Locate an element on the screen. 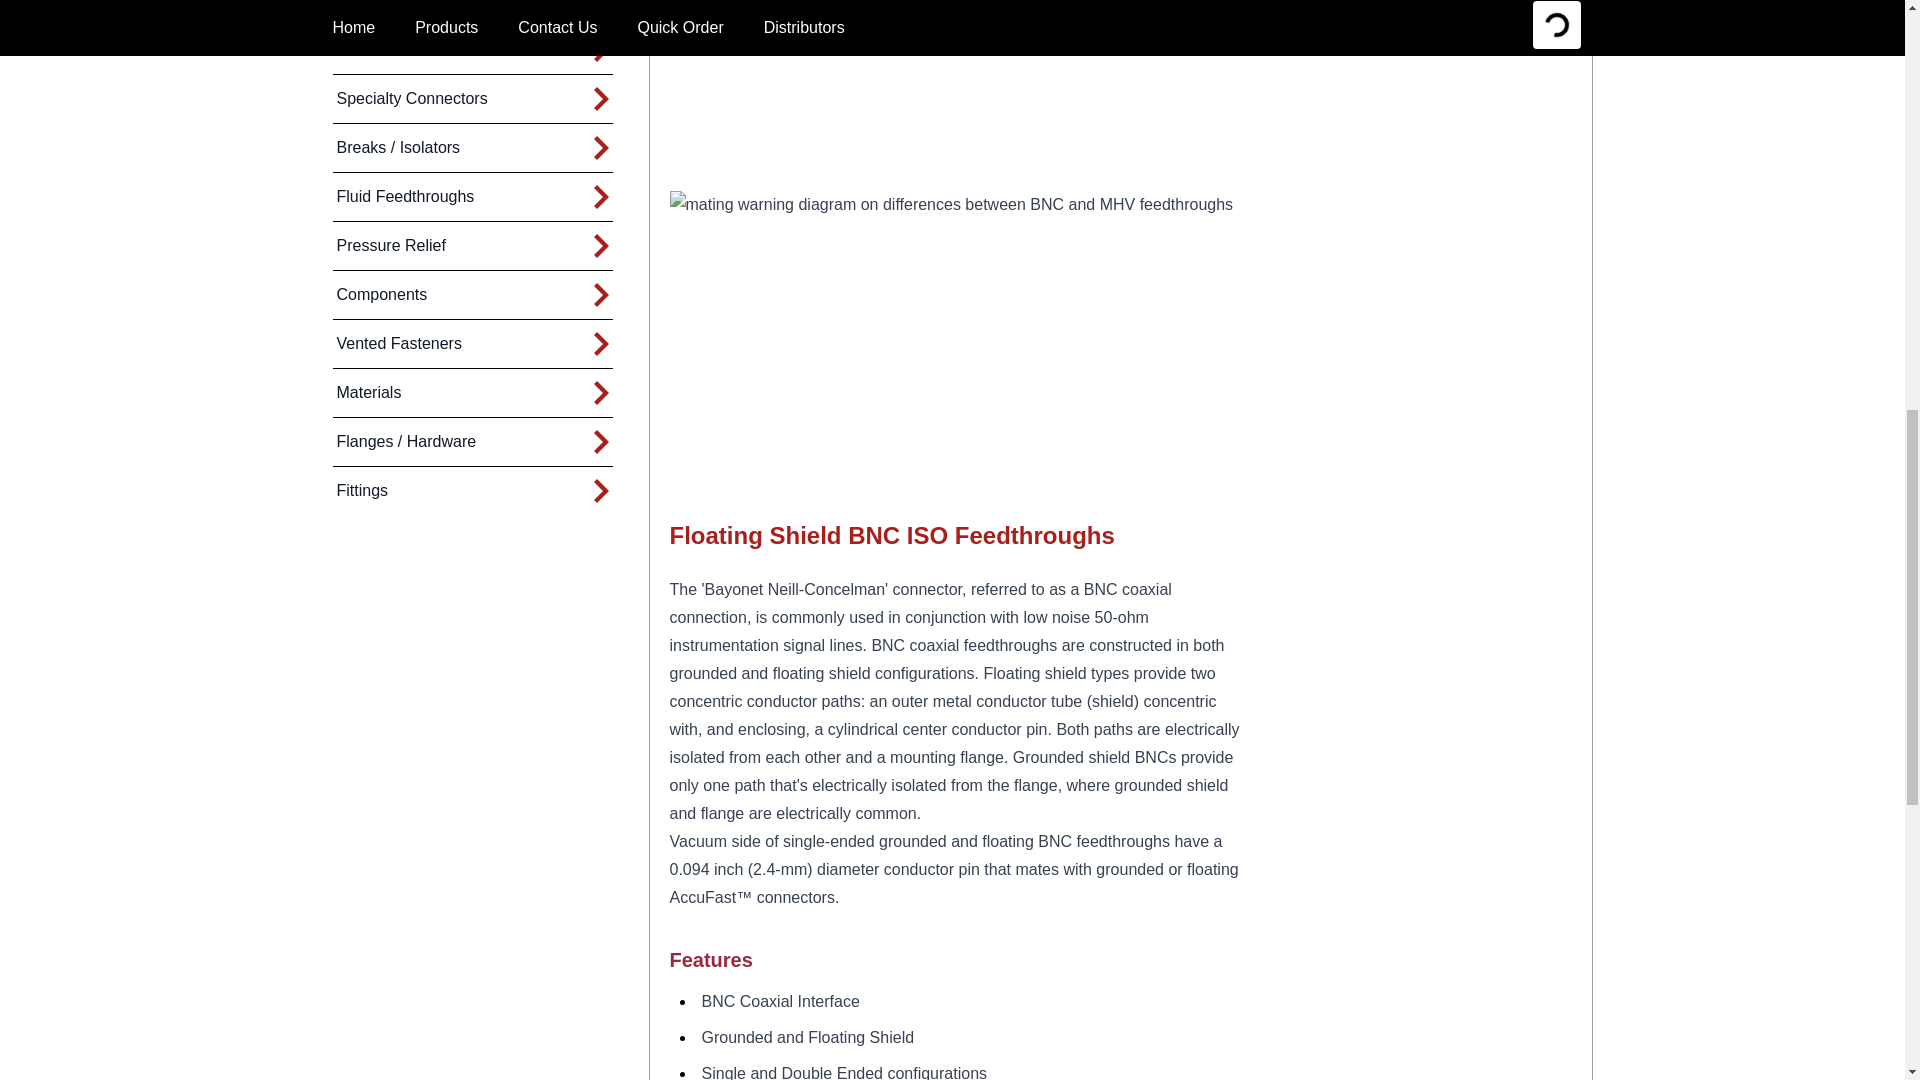  expand sub-categories for Wiring Accessories is located at coordinates (600, 6).